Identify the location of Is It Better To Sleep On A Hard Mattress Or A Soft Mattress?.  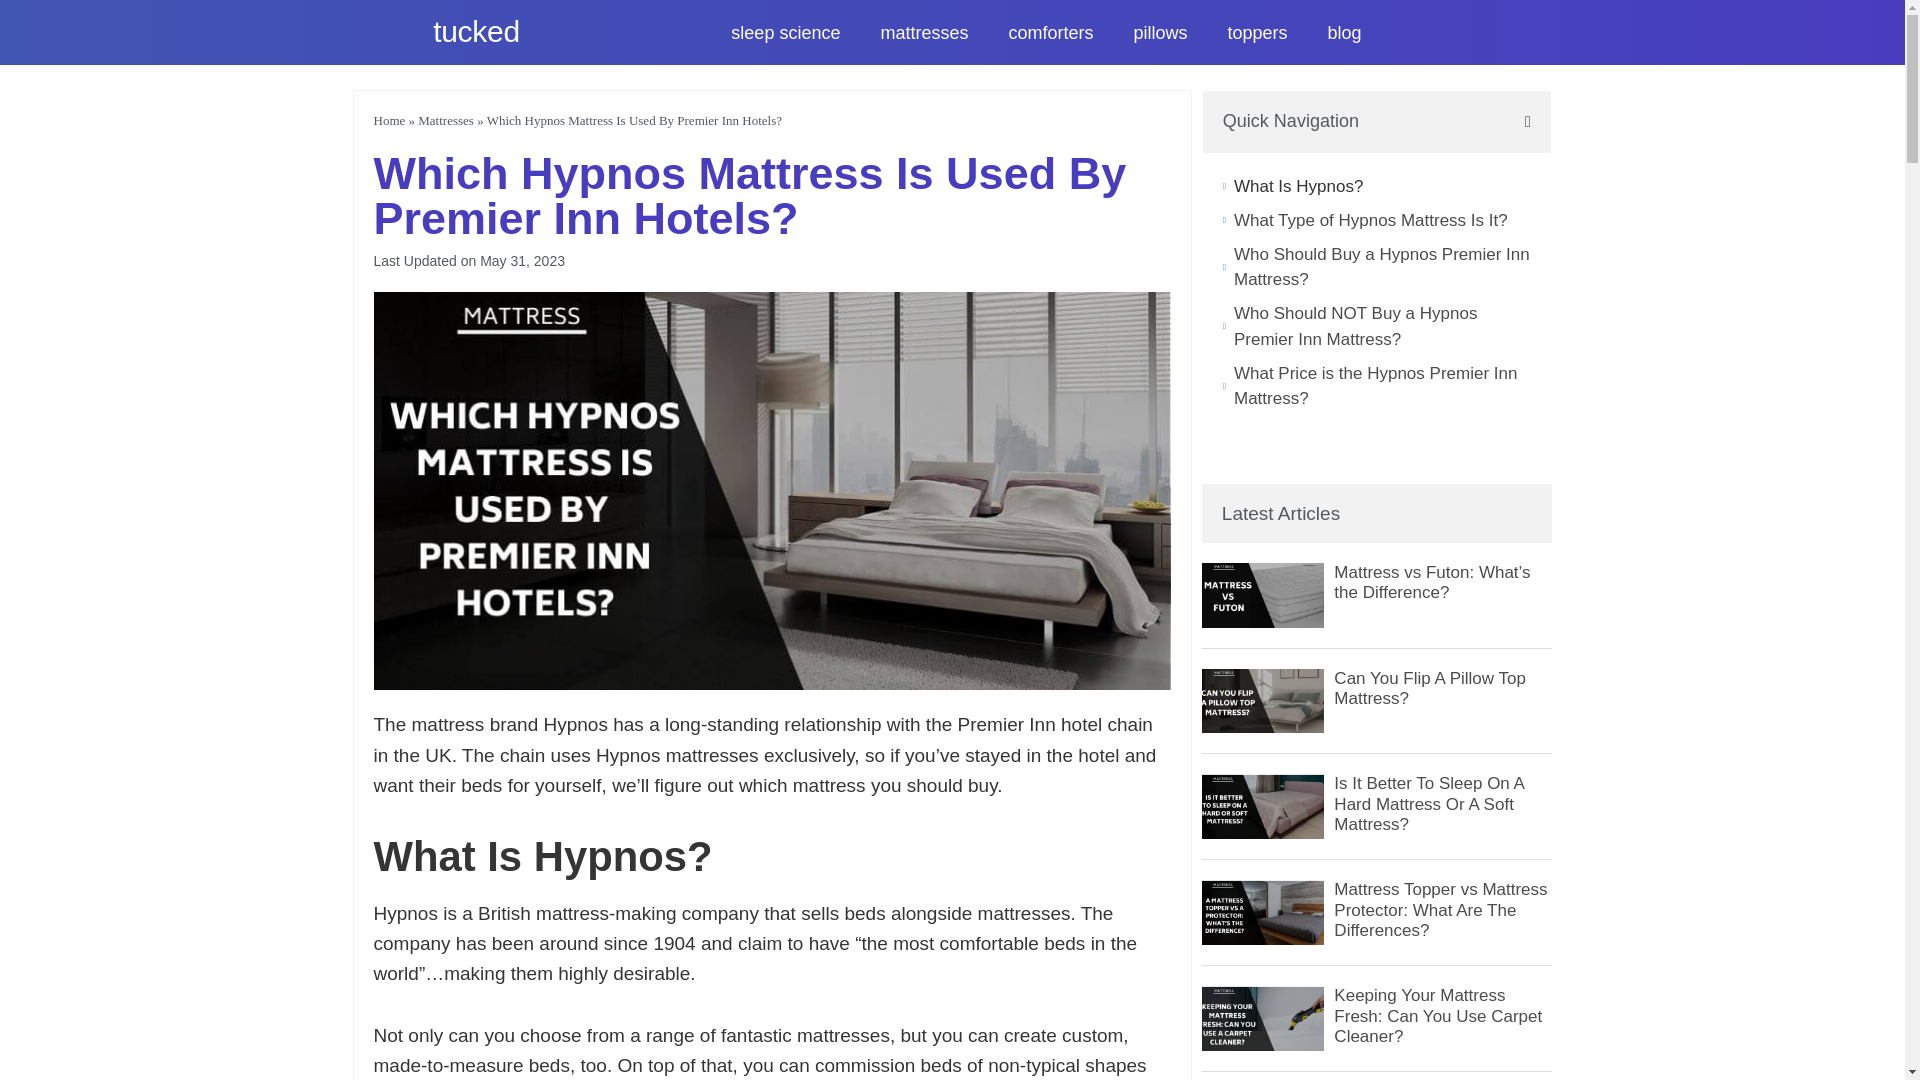
(1429, 804).